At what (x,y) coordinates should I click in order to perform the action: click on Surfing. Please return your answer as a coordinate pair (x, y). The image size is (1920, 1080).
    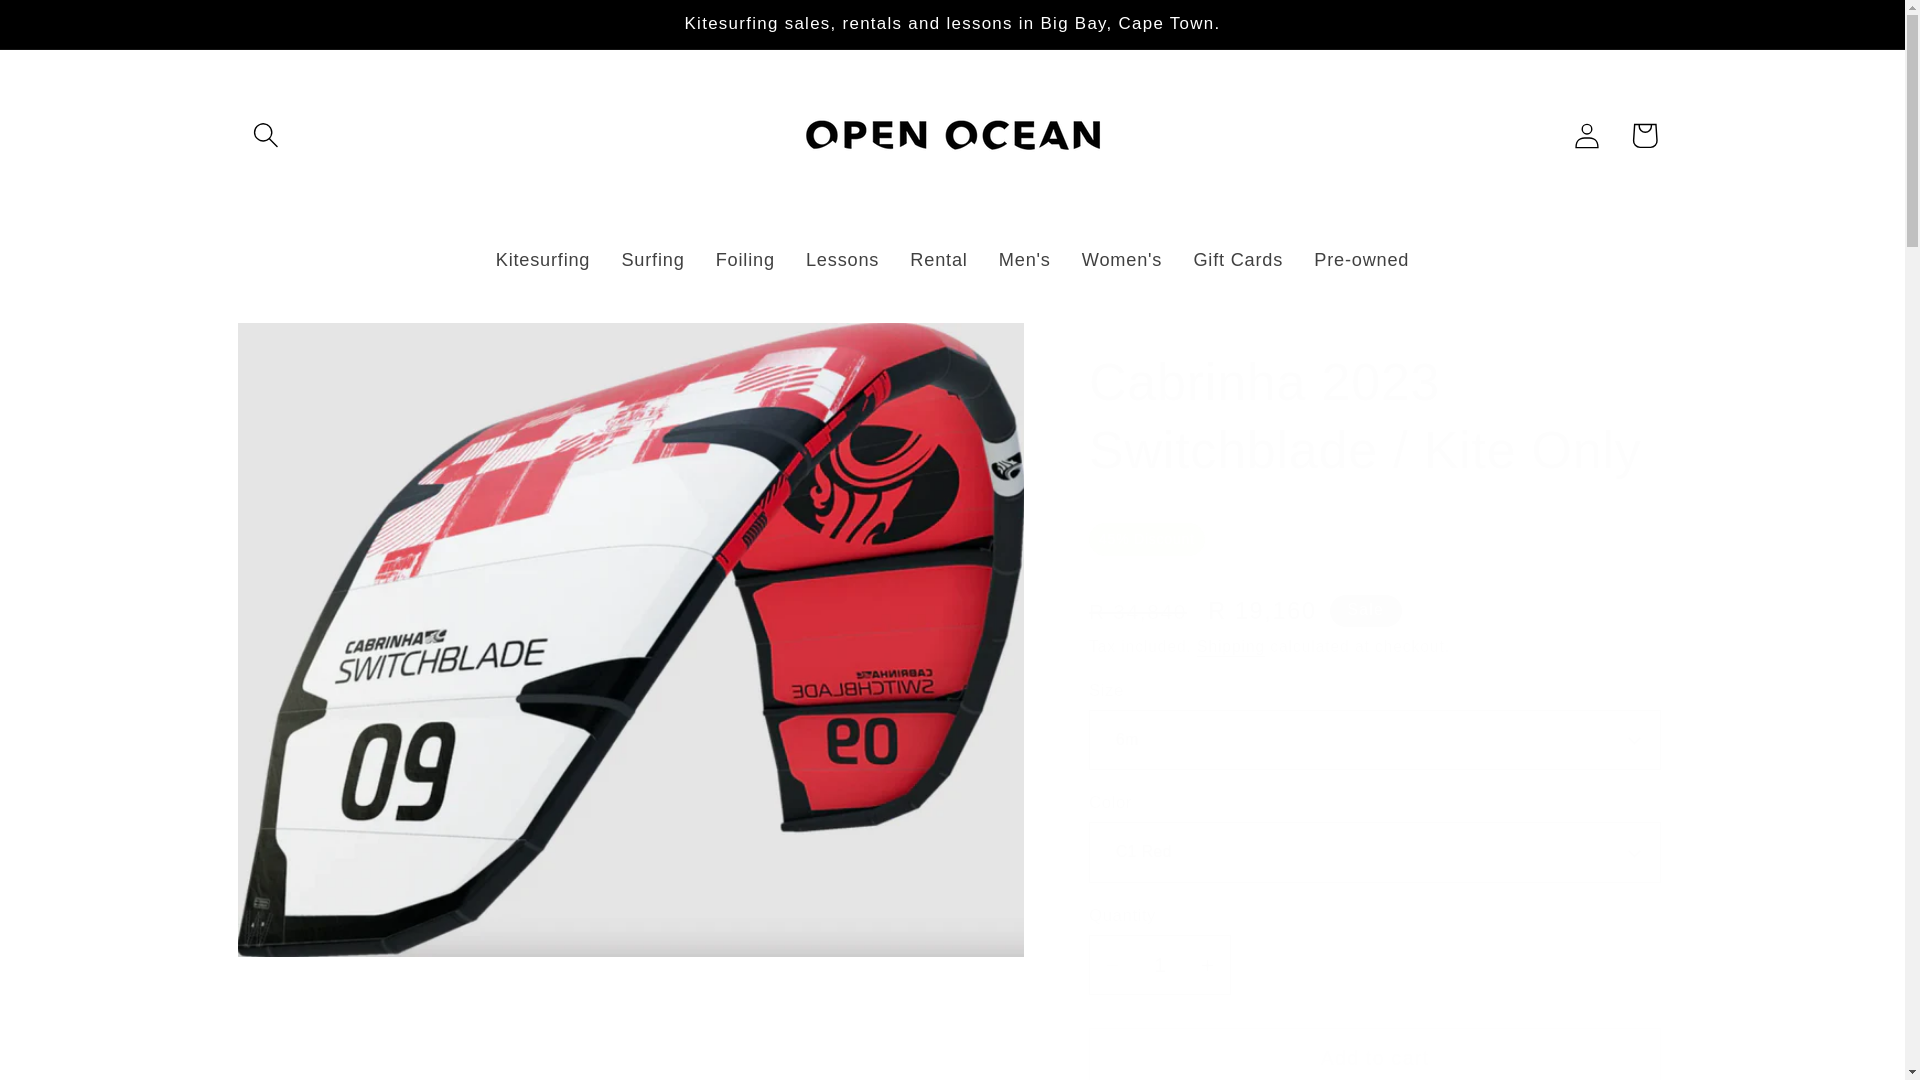
    Looking at the image, I should click on (653, 261).